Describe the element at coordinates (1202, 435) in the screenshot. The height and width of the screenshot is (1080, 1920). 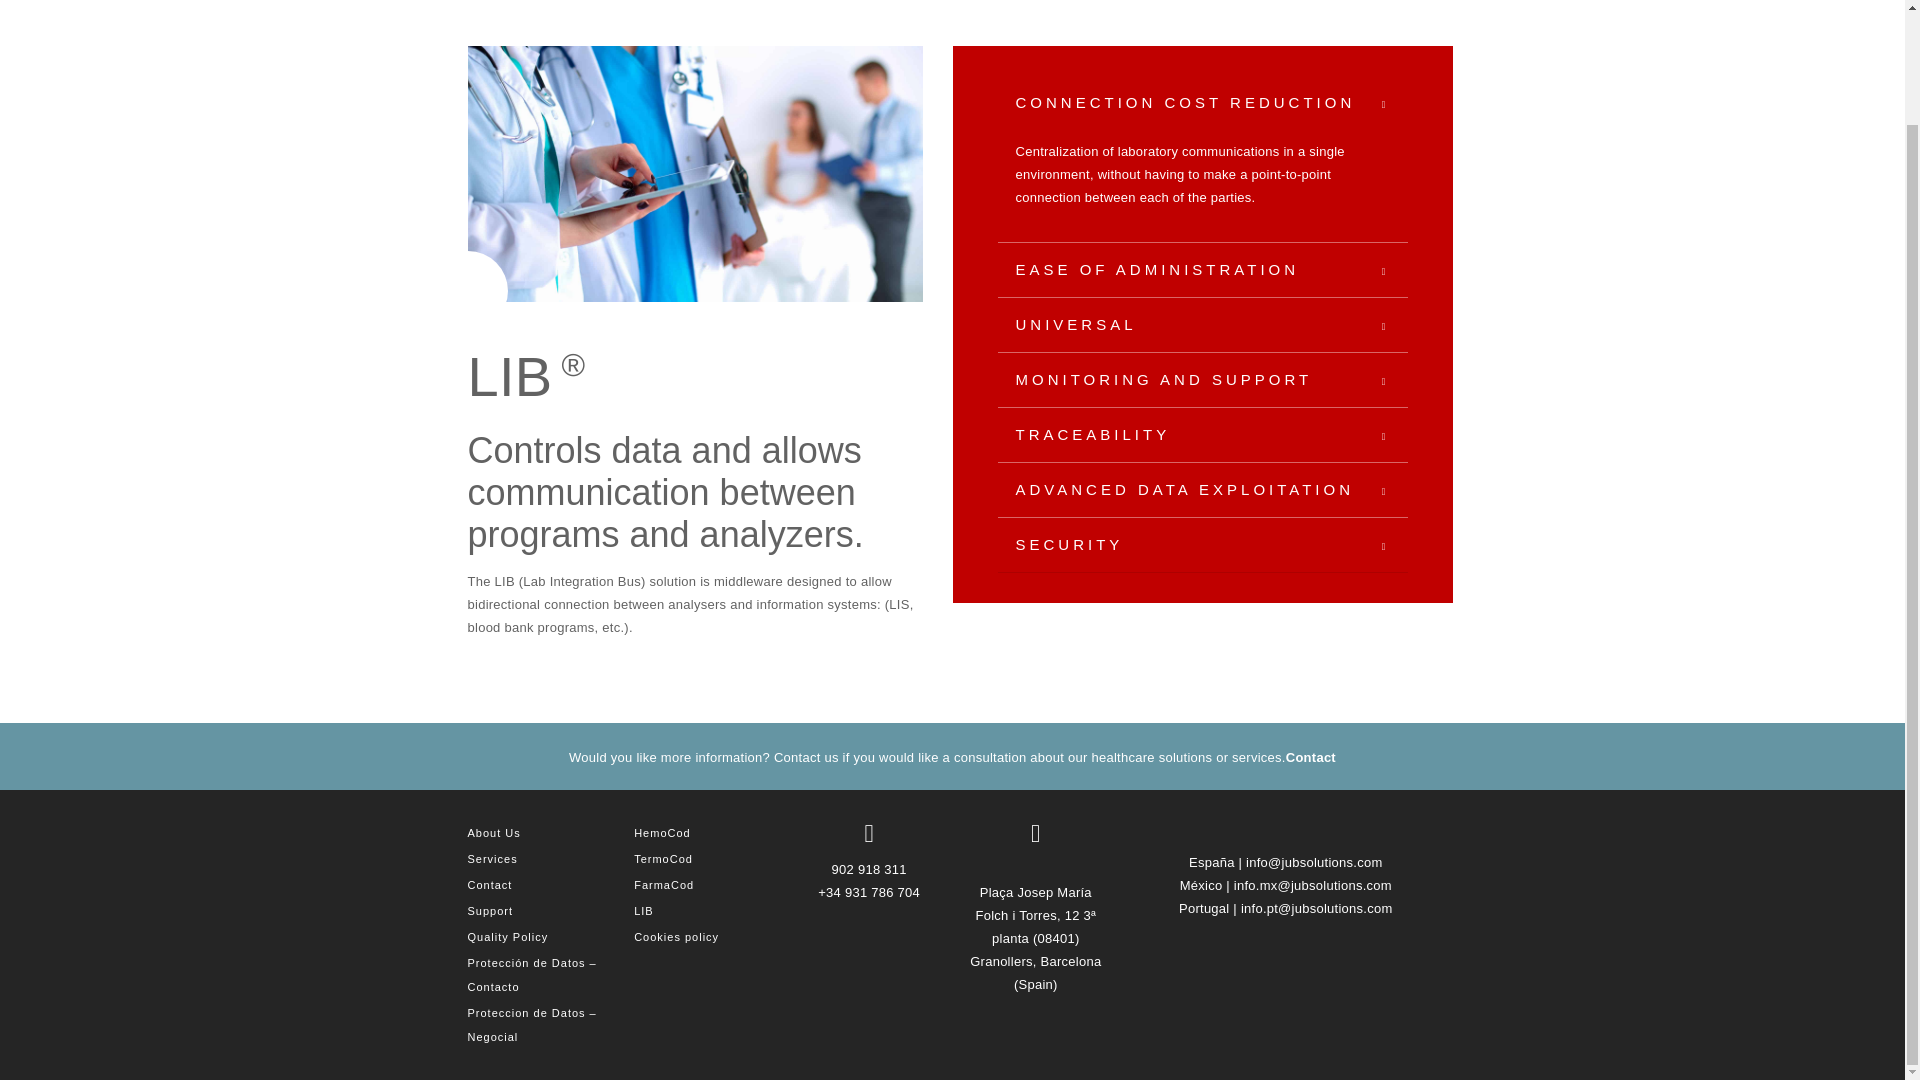
I see `TRACEABILITY` at that location.